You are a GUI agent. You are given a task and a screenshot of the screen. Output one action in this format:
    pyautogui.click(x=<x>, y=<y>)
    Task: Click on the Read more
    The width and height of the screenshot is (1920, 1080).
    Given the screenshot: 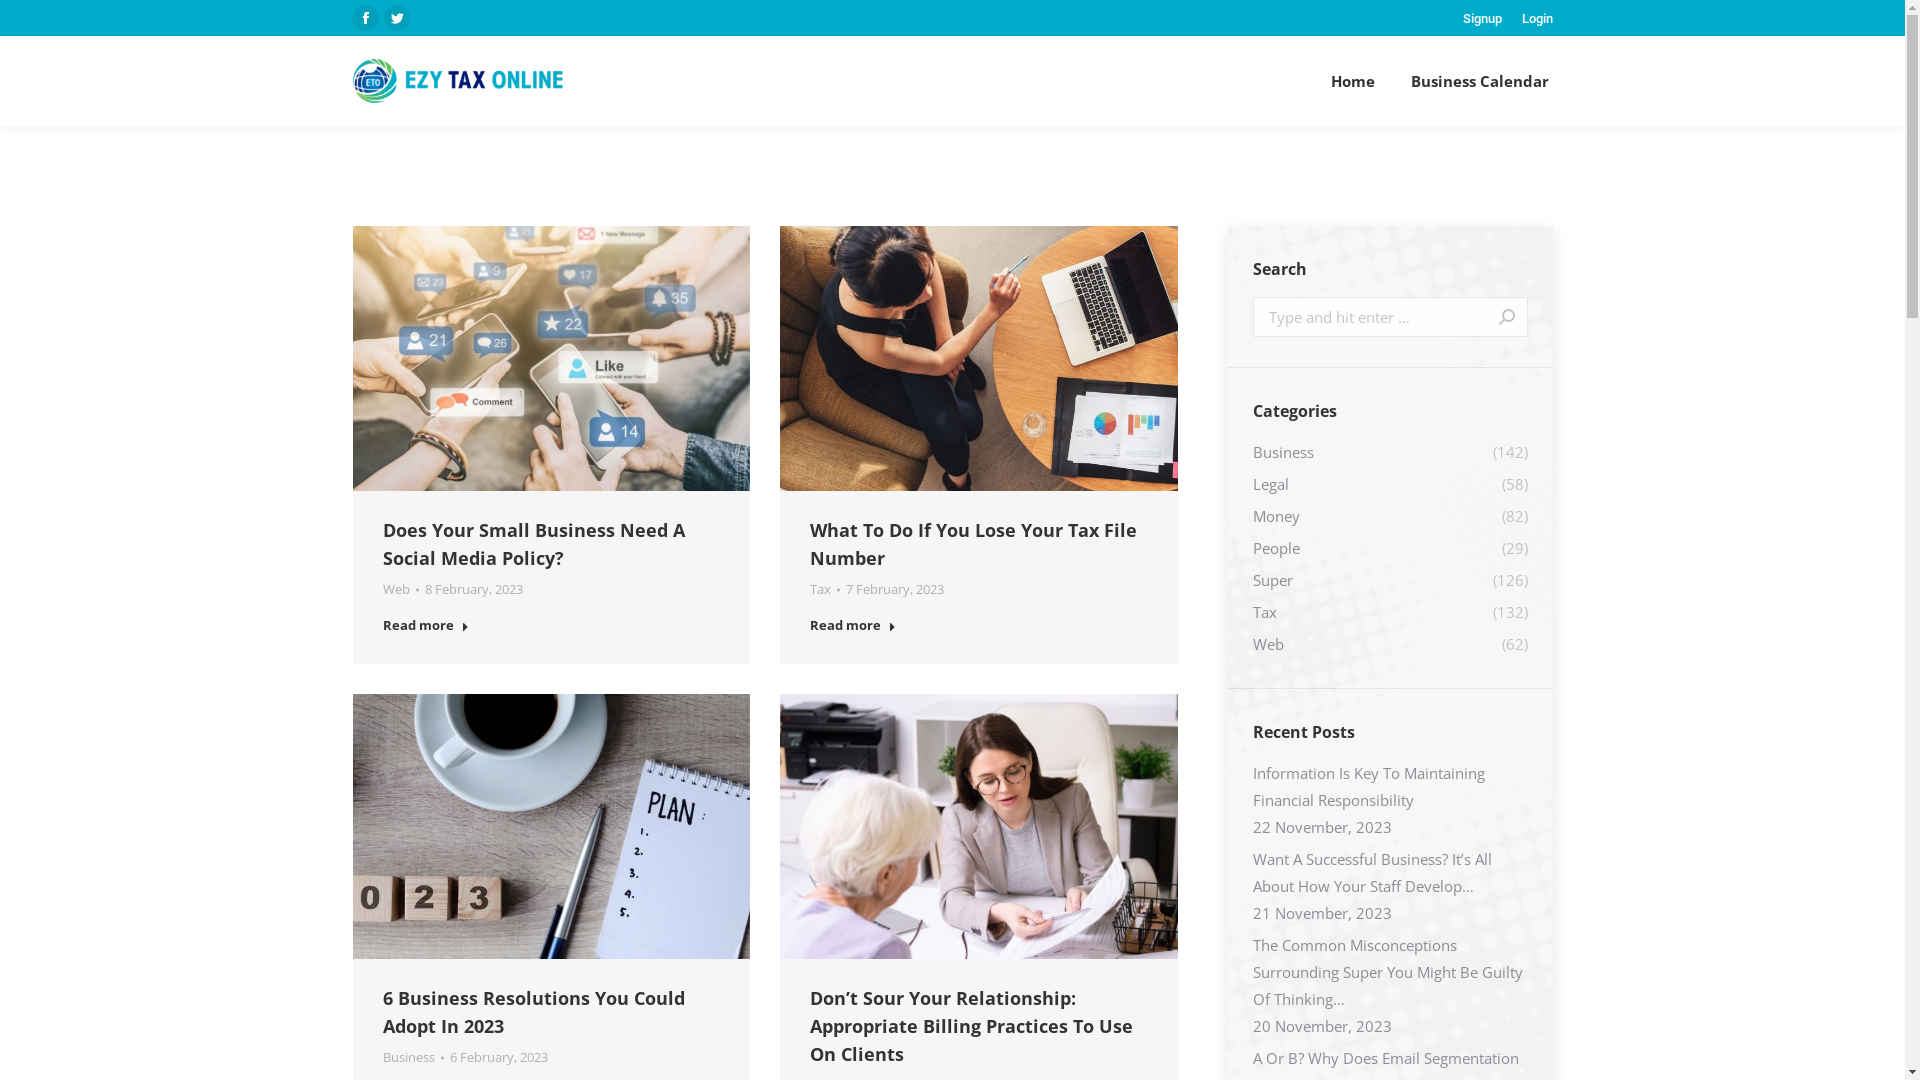 What is the action you would take?
    pyautogui.click(x=425, y=630)
    